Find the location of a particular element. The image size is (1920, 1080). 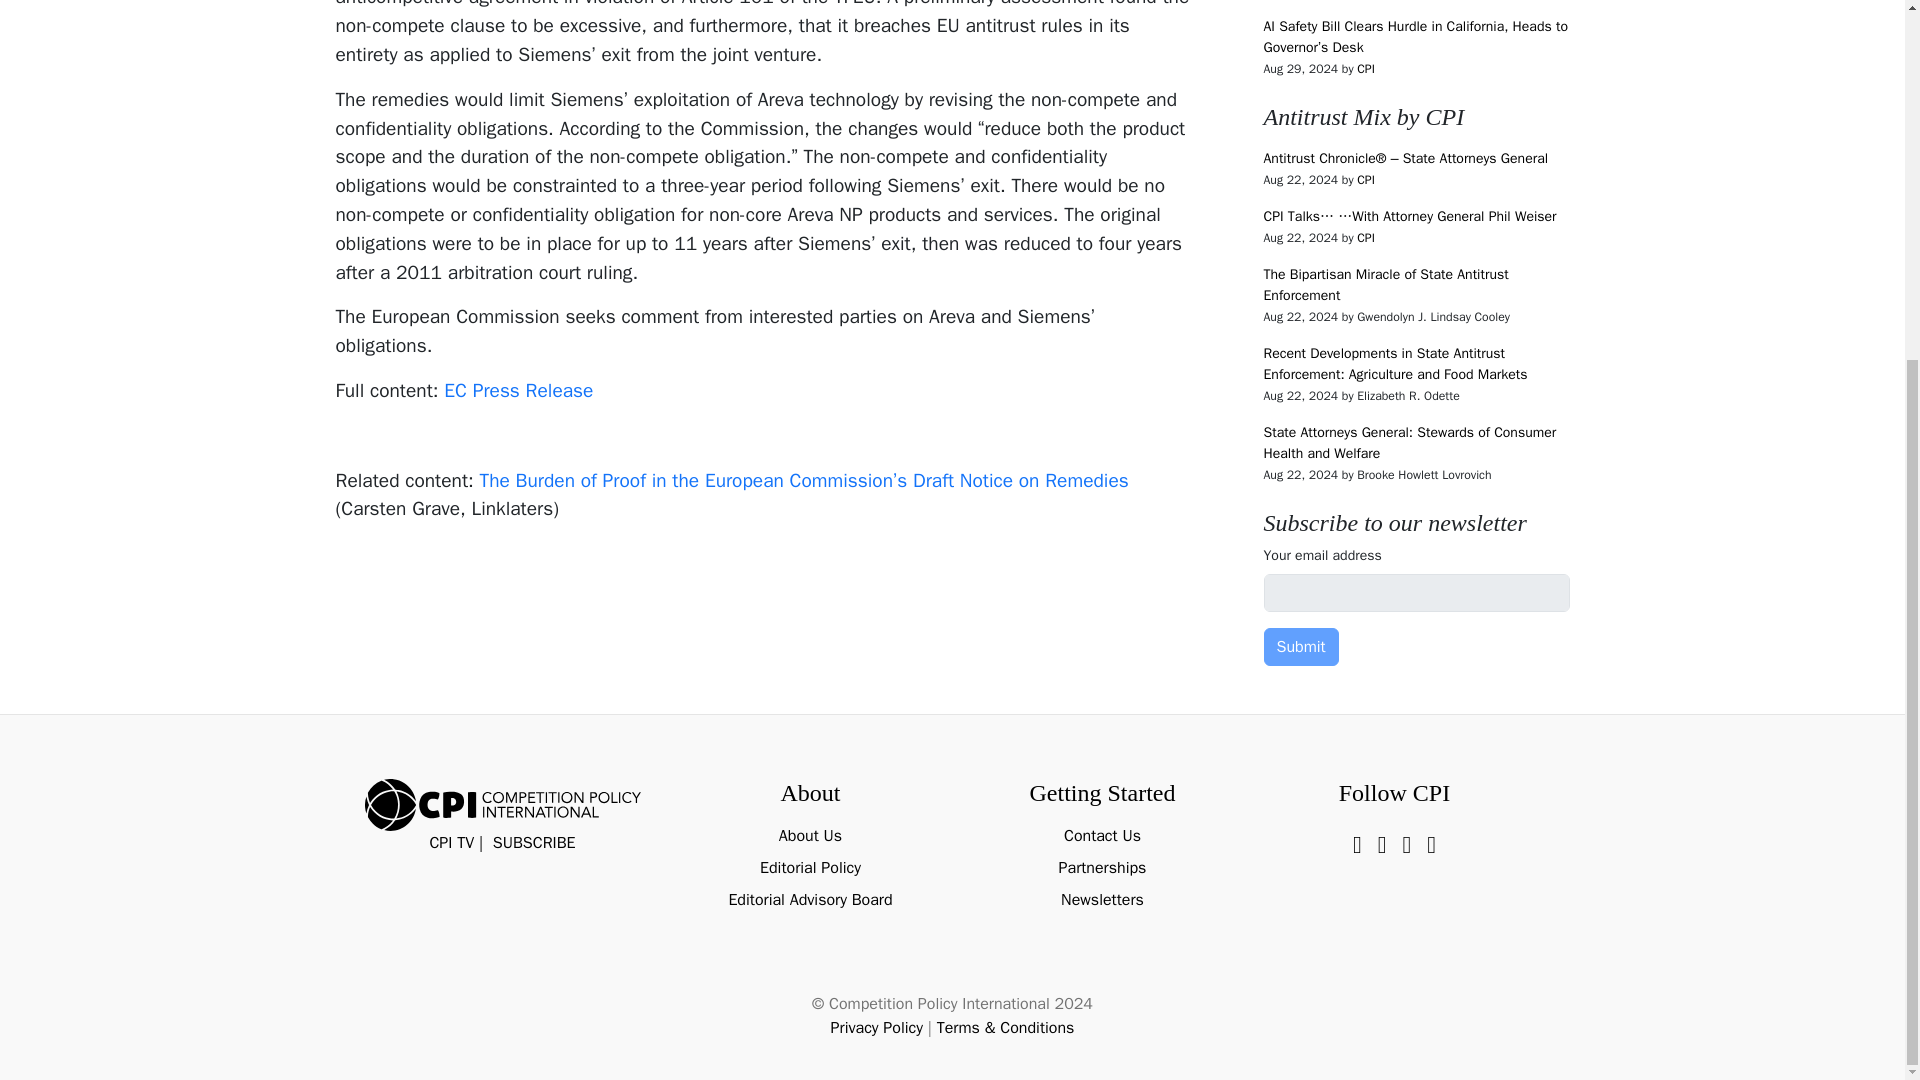

The Bipartisan Miracle of State Antitrust Enforcement is located at coordinates (1386, 284).